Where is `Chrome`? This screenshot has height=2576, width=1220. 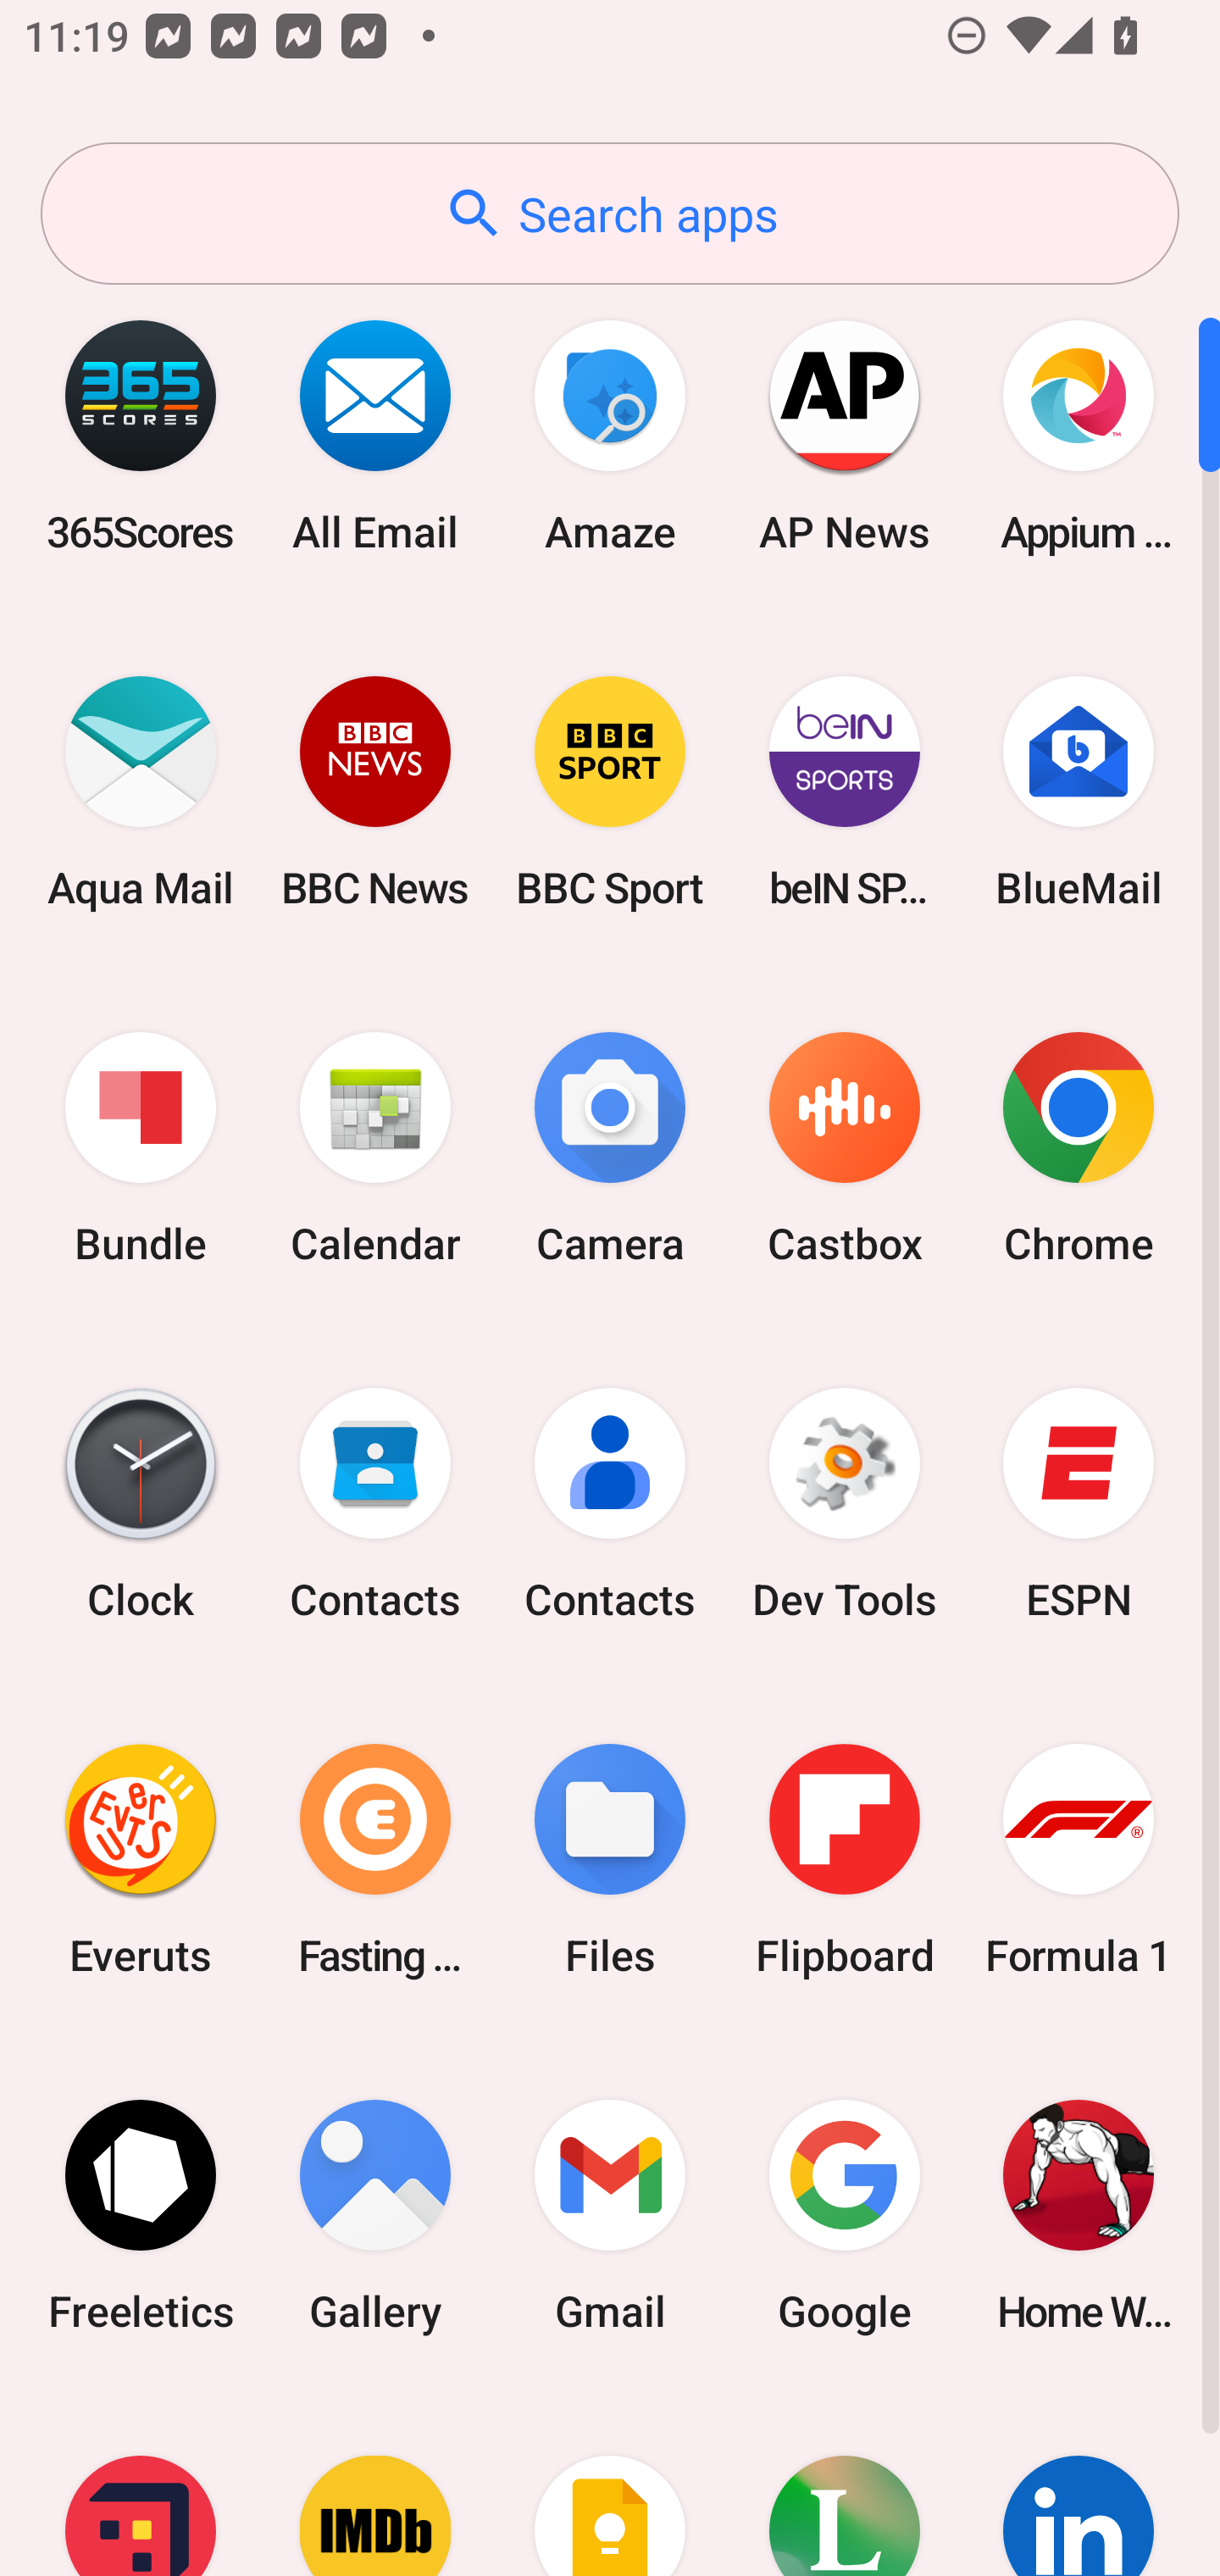 Chrome is located at coordinates (1079, 1149).